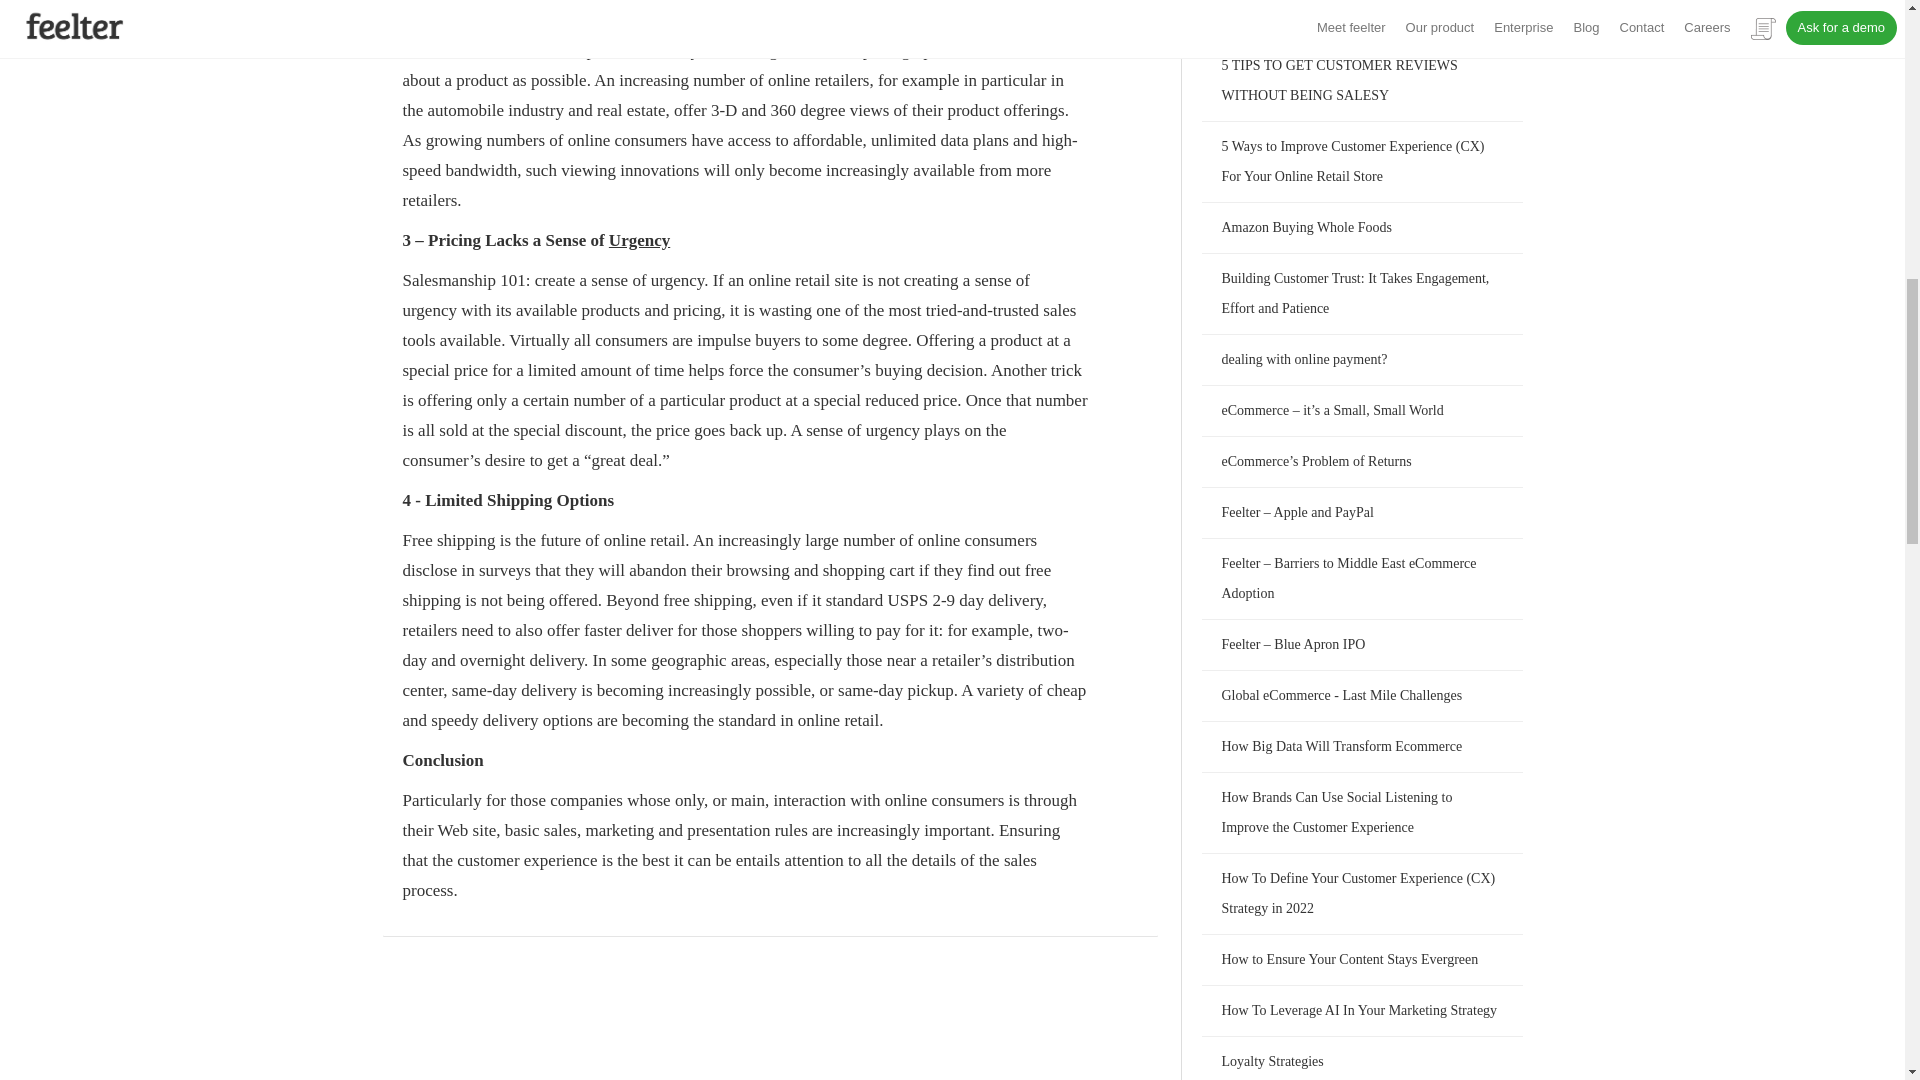 The height and width of the screenshot is (1080, 1920). Describe the element at coordinates (1342, 746) in the screenshot. I see `How Big Data Will Transform Ecommerce` at that location.